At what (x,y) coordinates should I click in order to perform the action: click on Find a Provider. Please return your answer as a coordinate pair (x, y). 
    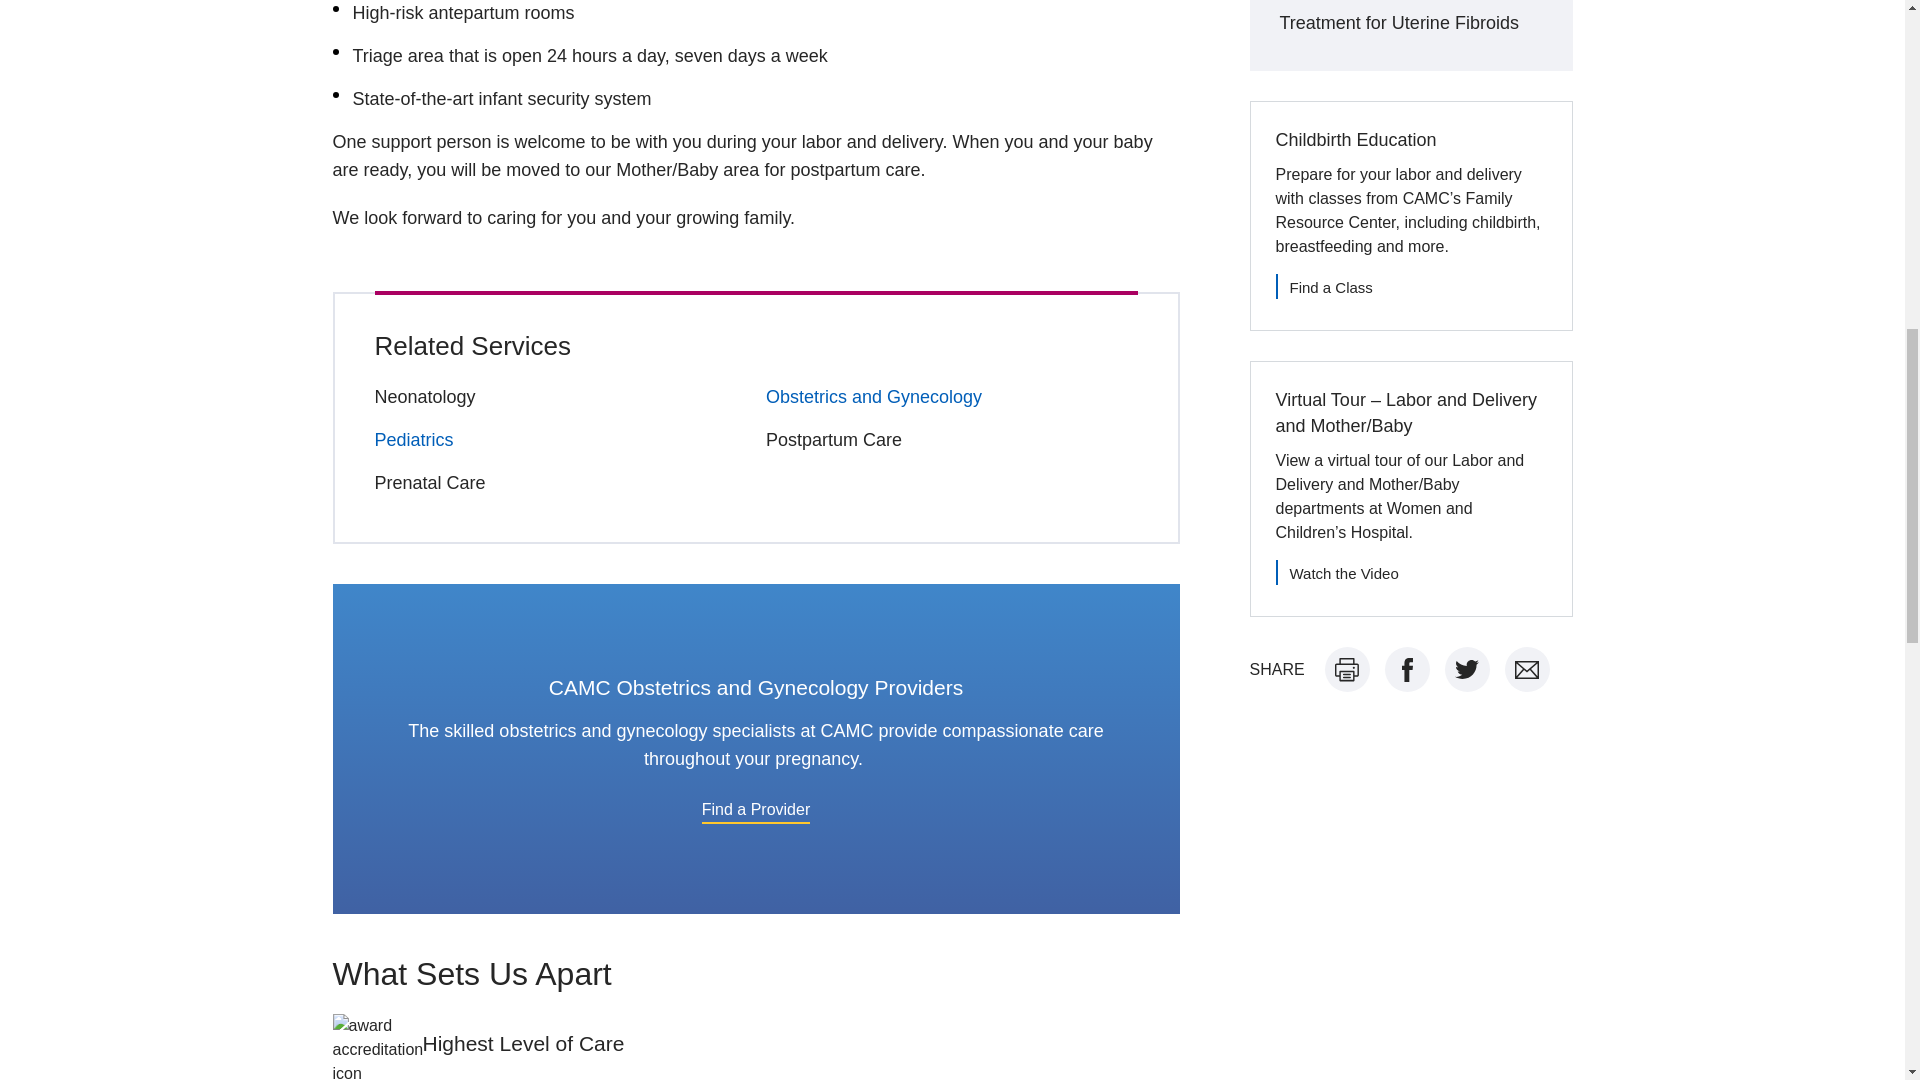
    Looking at the image, I should click on (756, 808).